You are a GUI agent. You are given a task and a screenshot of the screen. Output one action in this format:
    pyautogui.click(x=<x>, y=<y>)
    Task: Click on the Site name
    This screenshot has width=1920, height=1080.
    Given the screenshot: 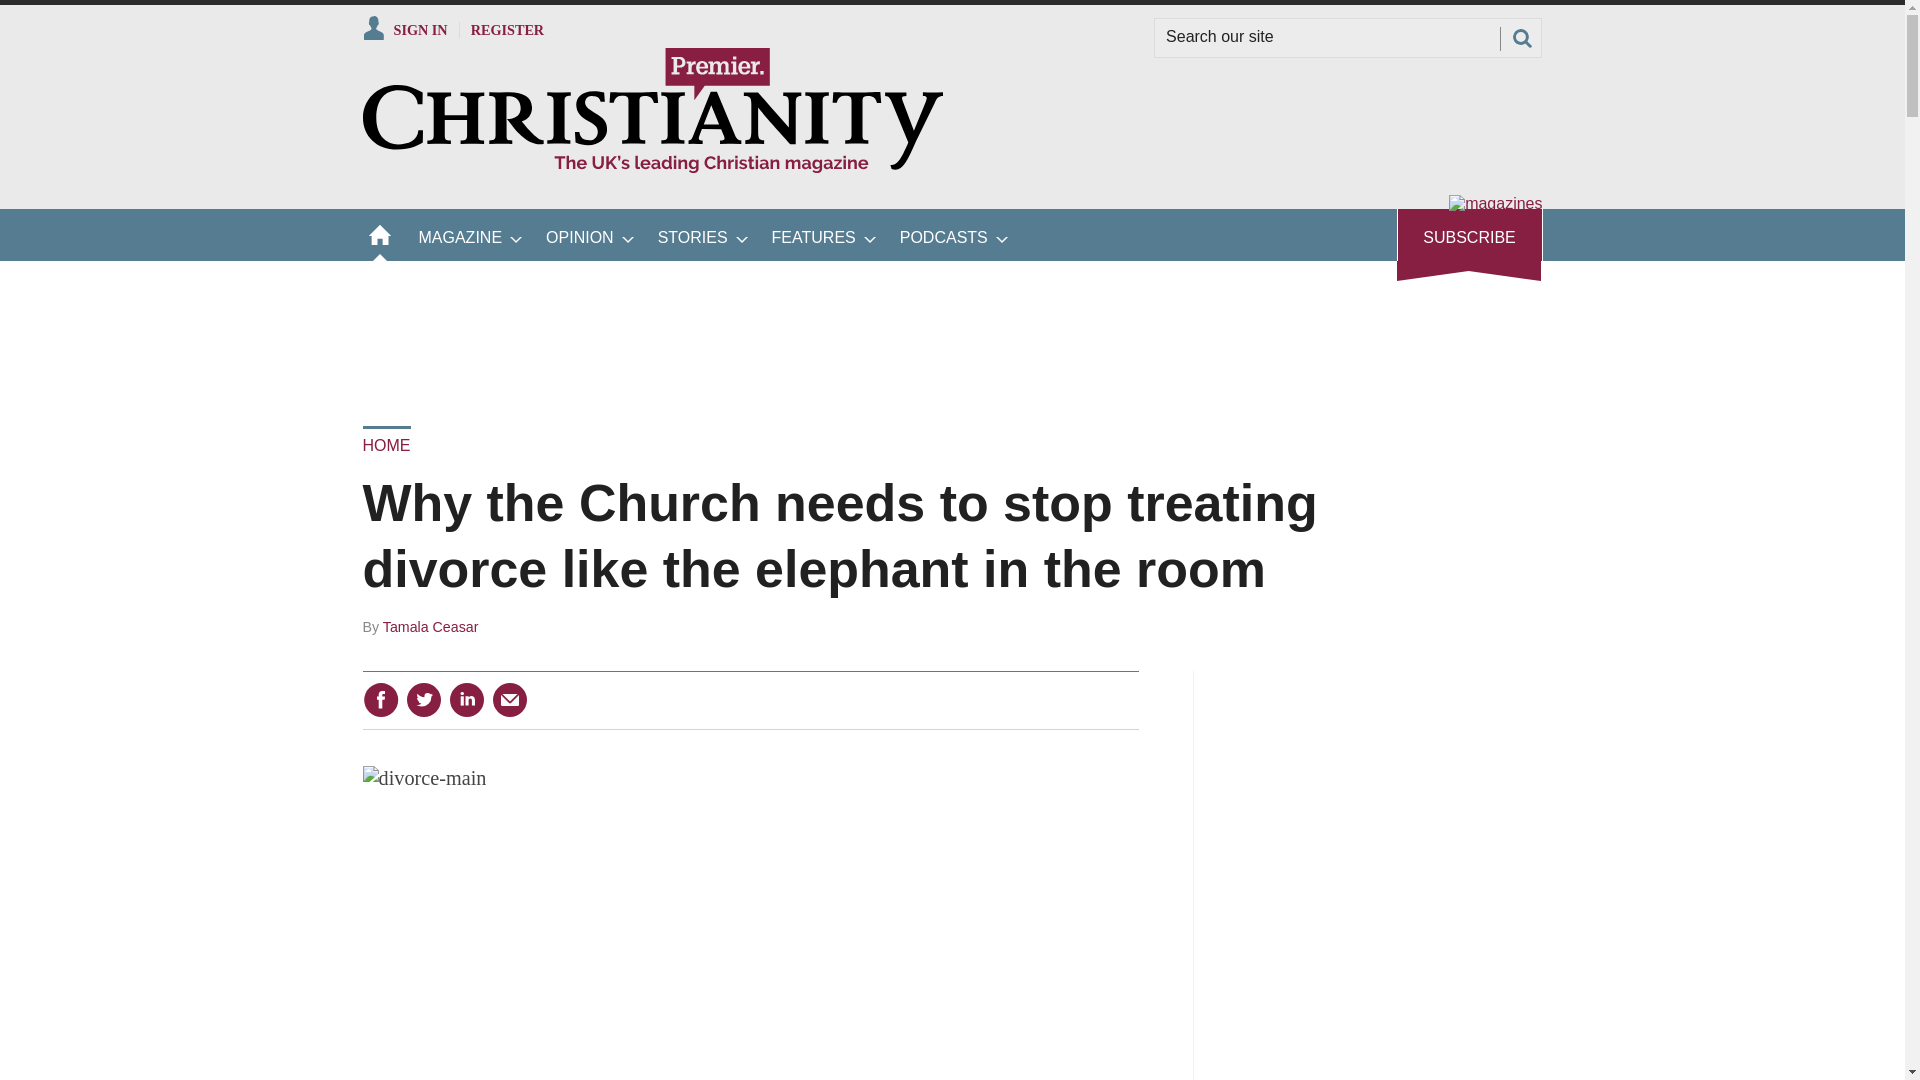 What is the action you would take?
    pyautogui.click(x=652, y=167)
    